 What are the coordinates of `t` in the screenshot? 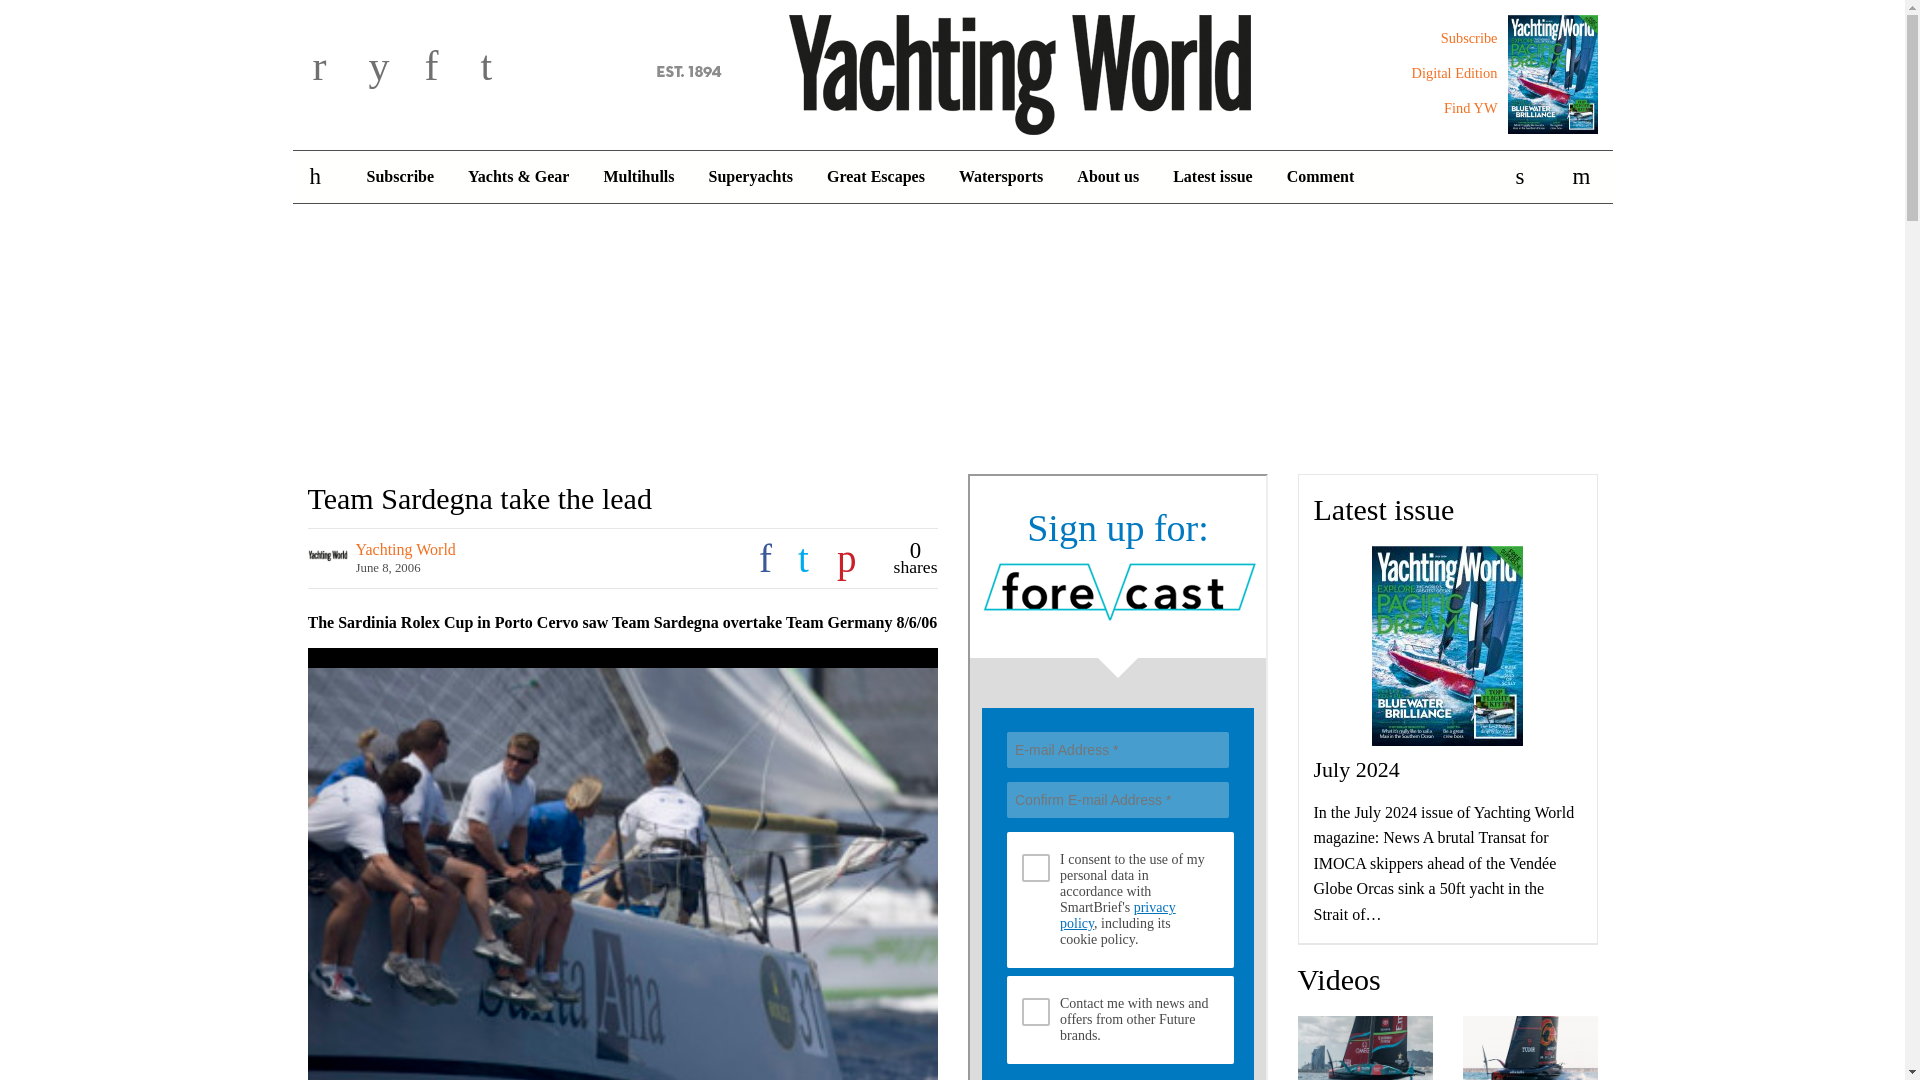 It's located at (504, 68).